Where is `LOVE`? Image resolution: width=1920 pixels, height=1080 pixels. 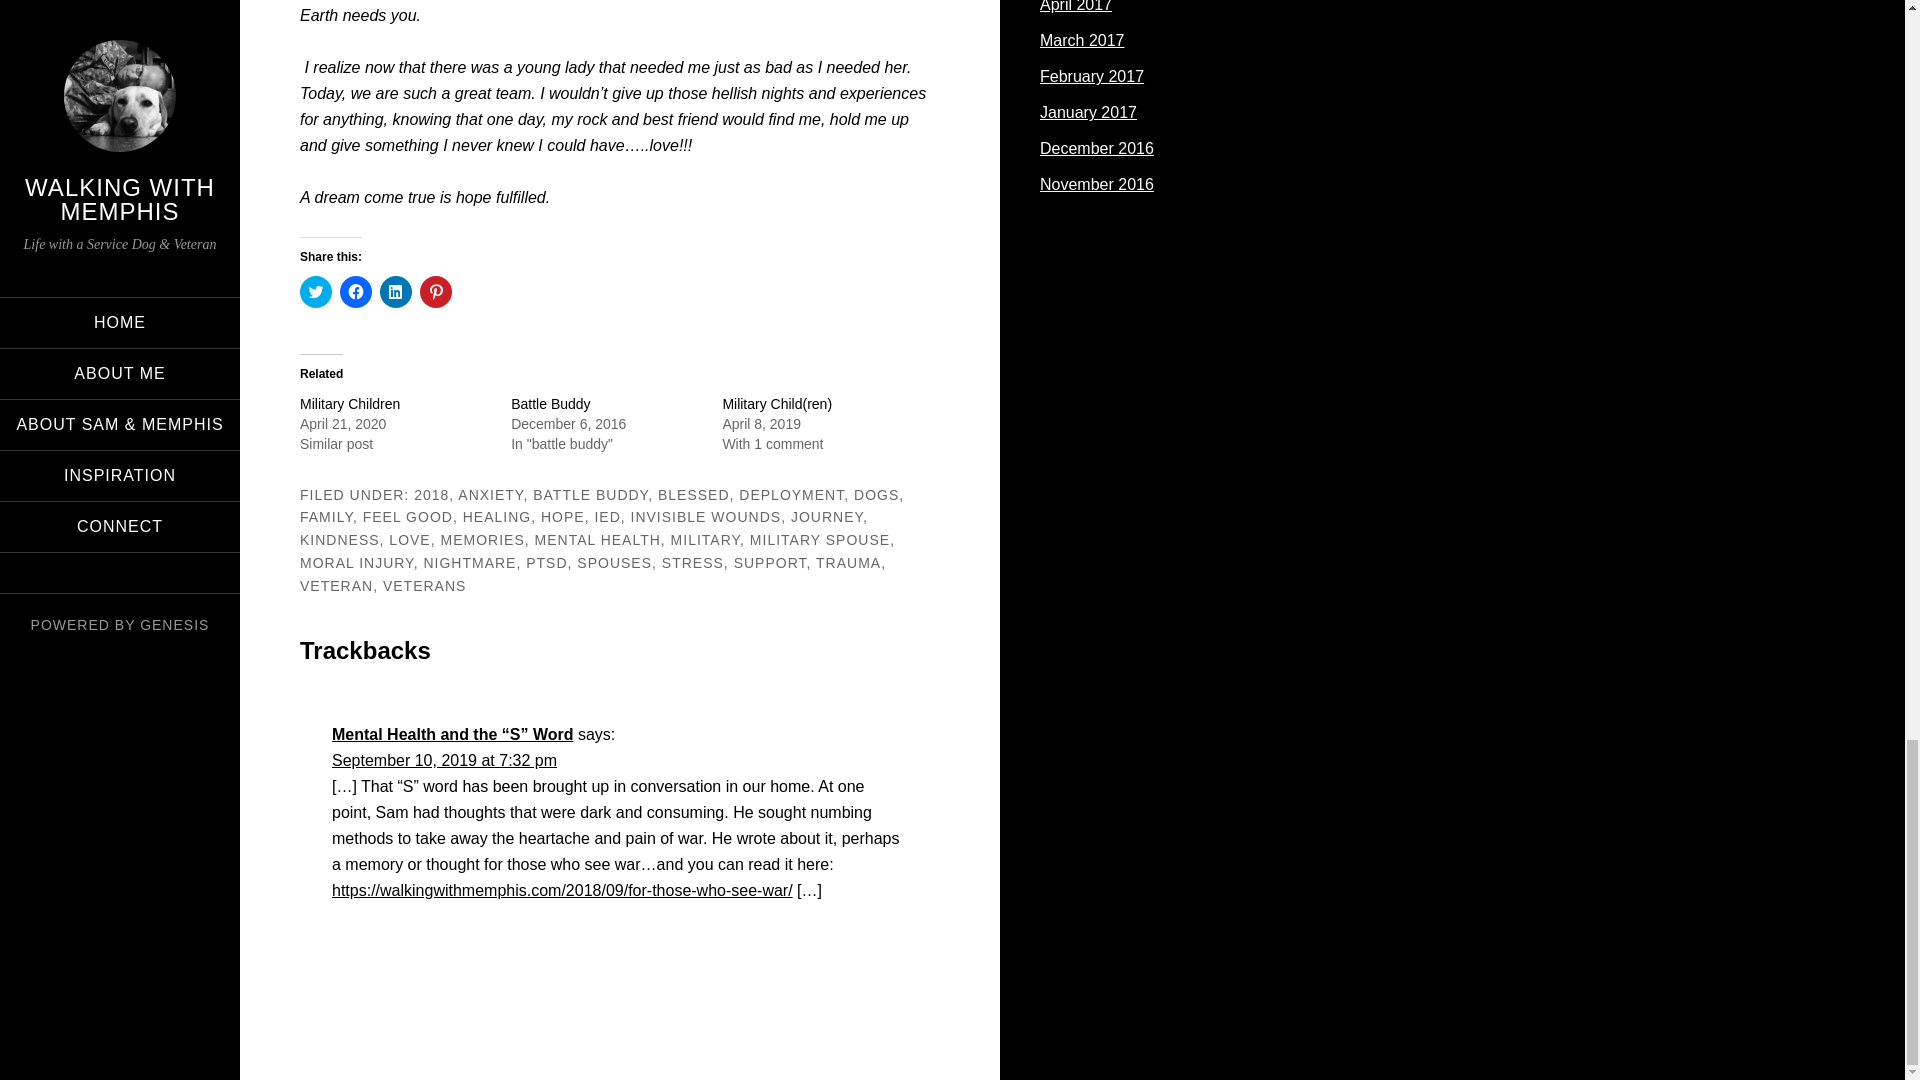
LOVE is located at coordinates (410, 540).